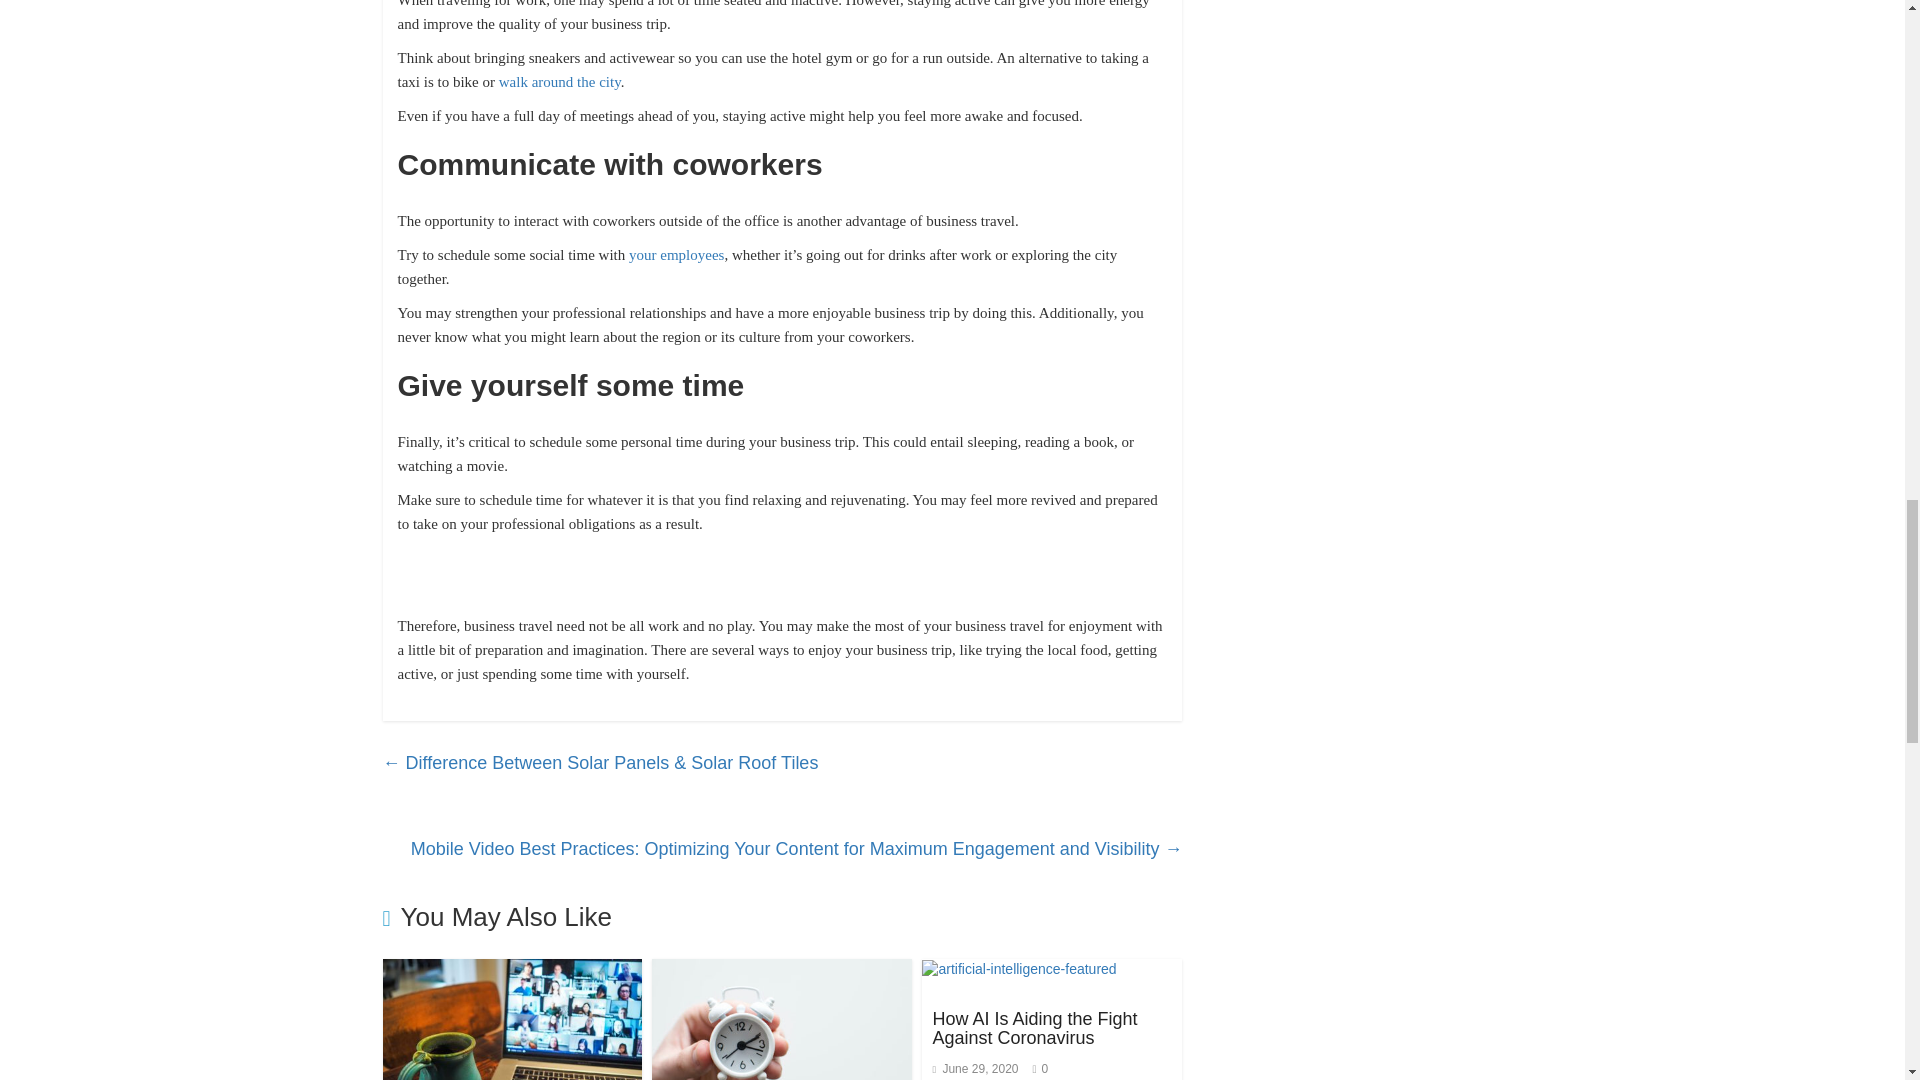 The width and height of the screenshot is (1920, 1080). Describe the element at coordinates (1034, 1028) in the screenshot. I see `How AI Is Aiding the Fight Against Coronavirus` at that location.